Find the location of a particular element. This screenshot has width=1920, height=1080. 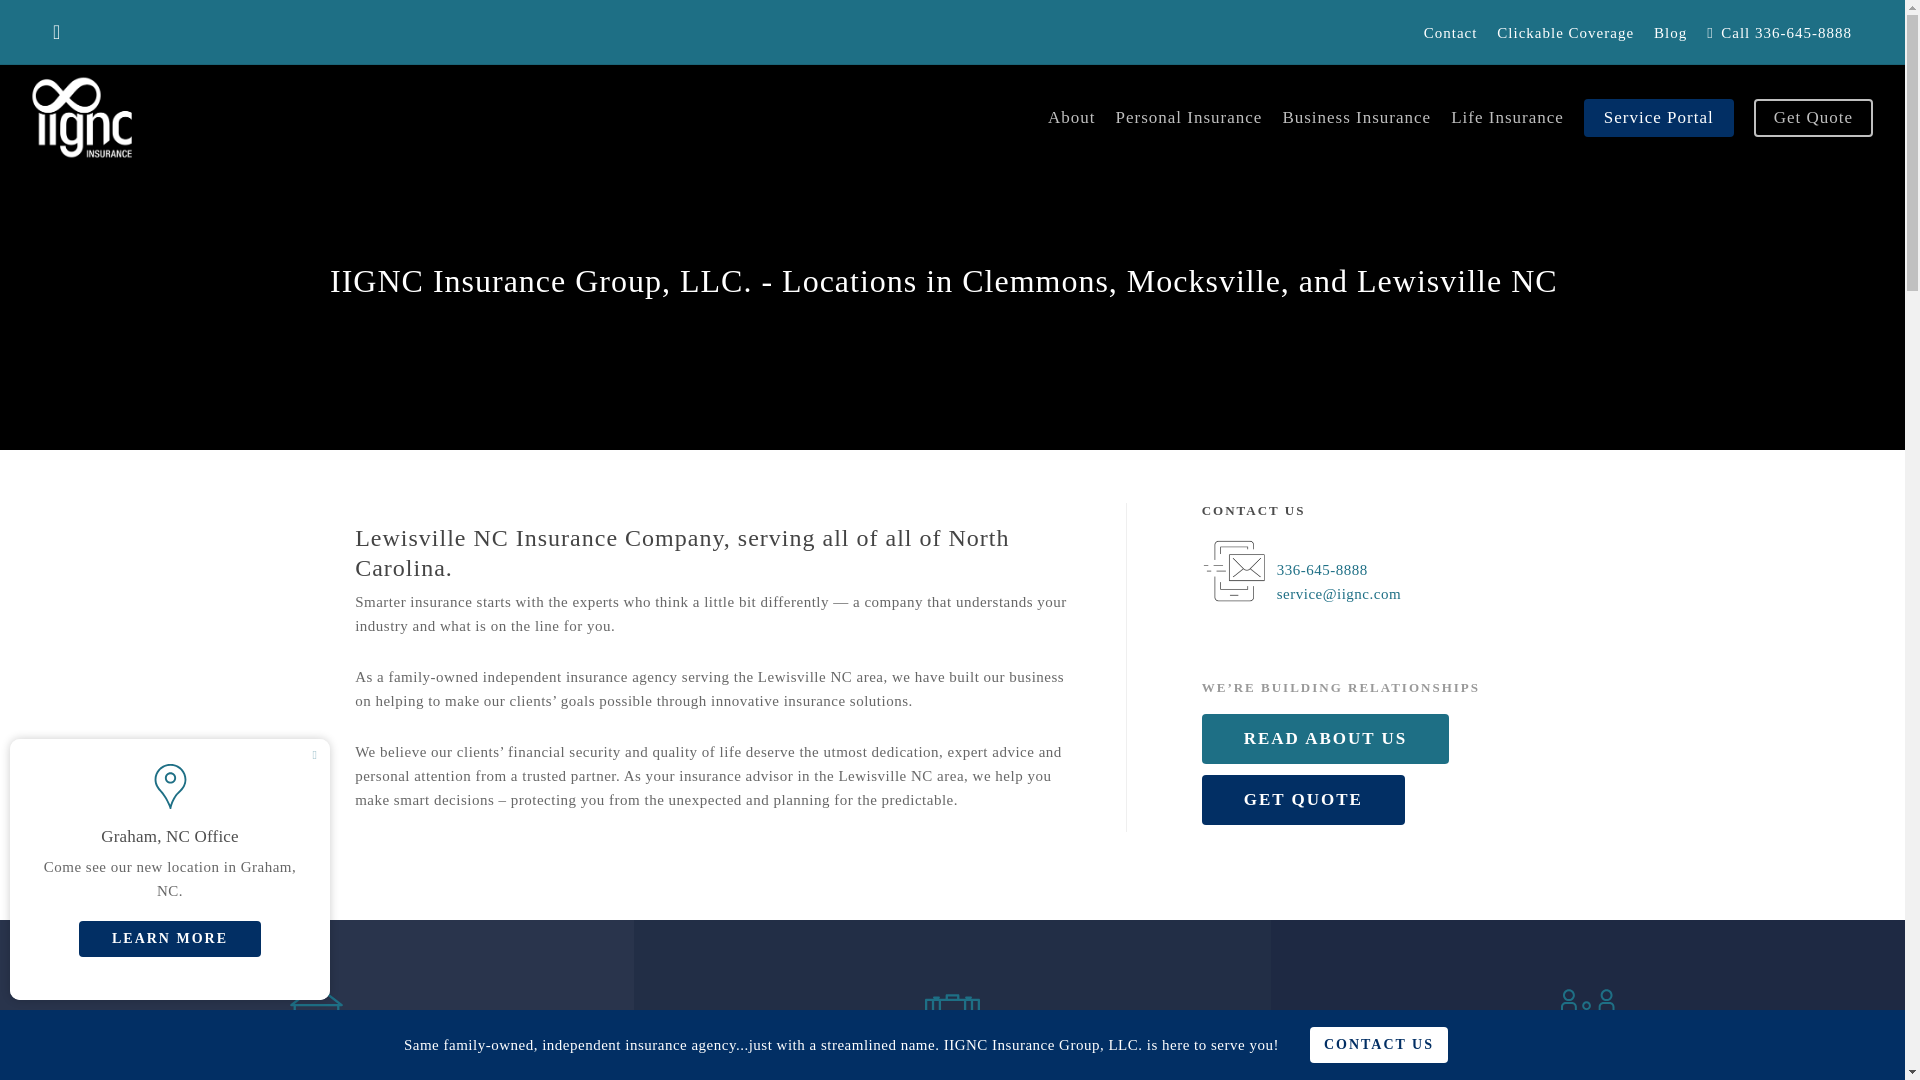

GET QUOTE is located at coordinates (1303, 800).